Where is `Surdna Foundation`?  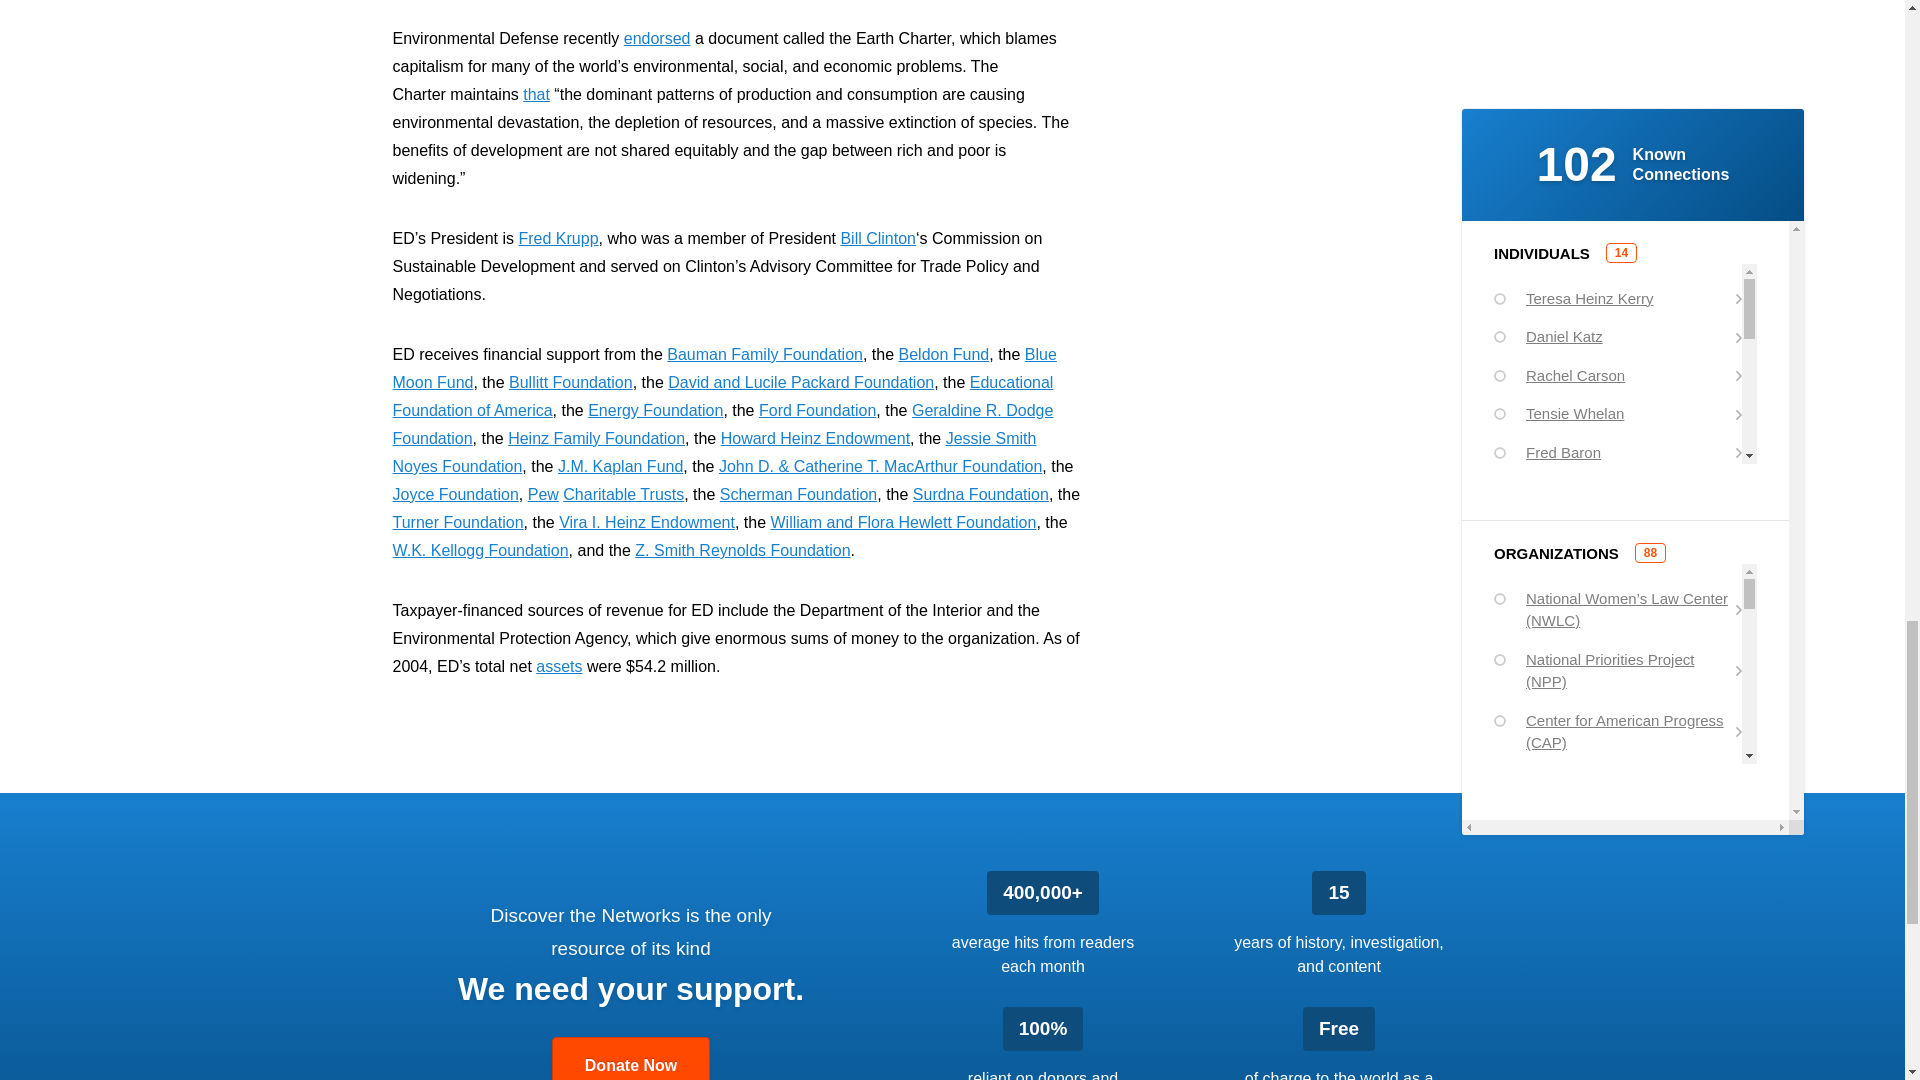
Surdna Foundation is located at coordinates (980, 494).